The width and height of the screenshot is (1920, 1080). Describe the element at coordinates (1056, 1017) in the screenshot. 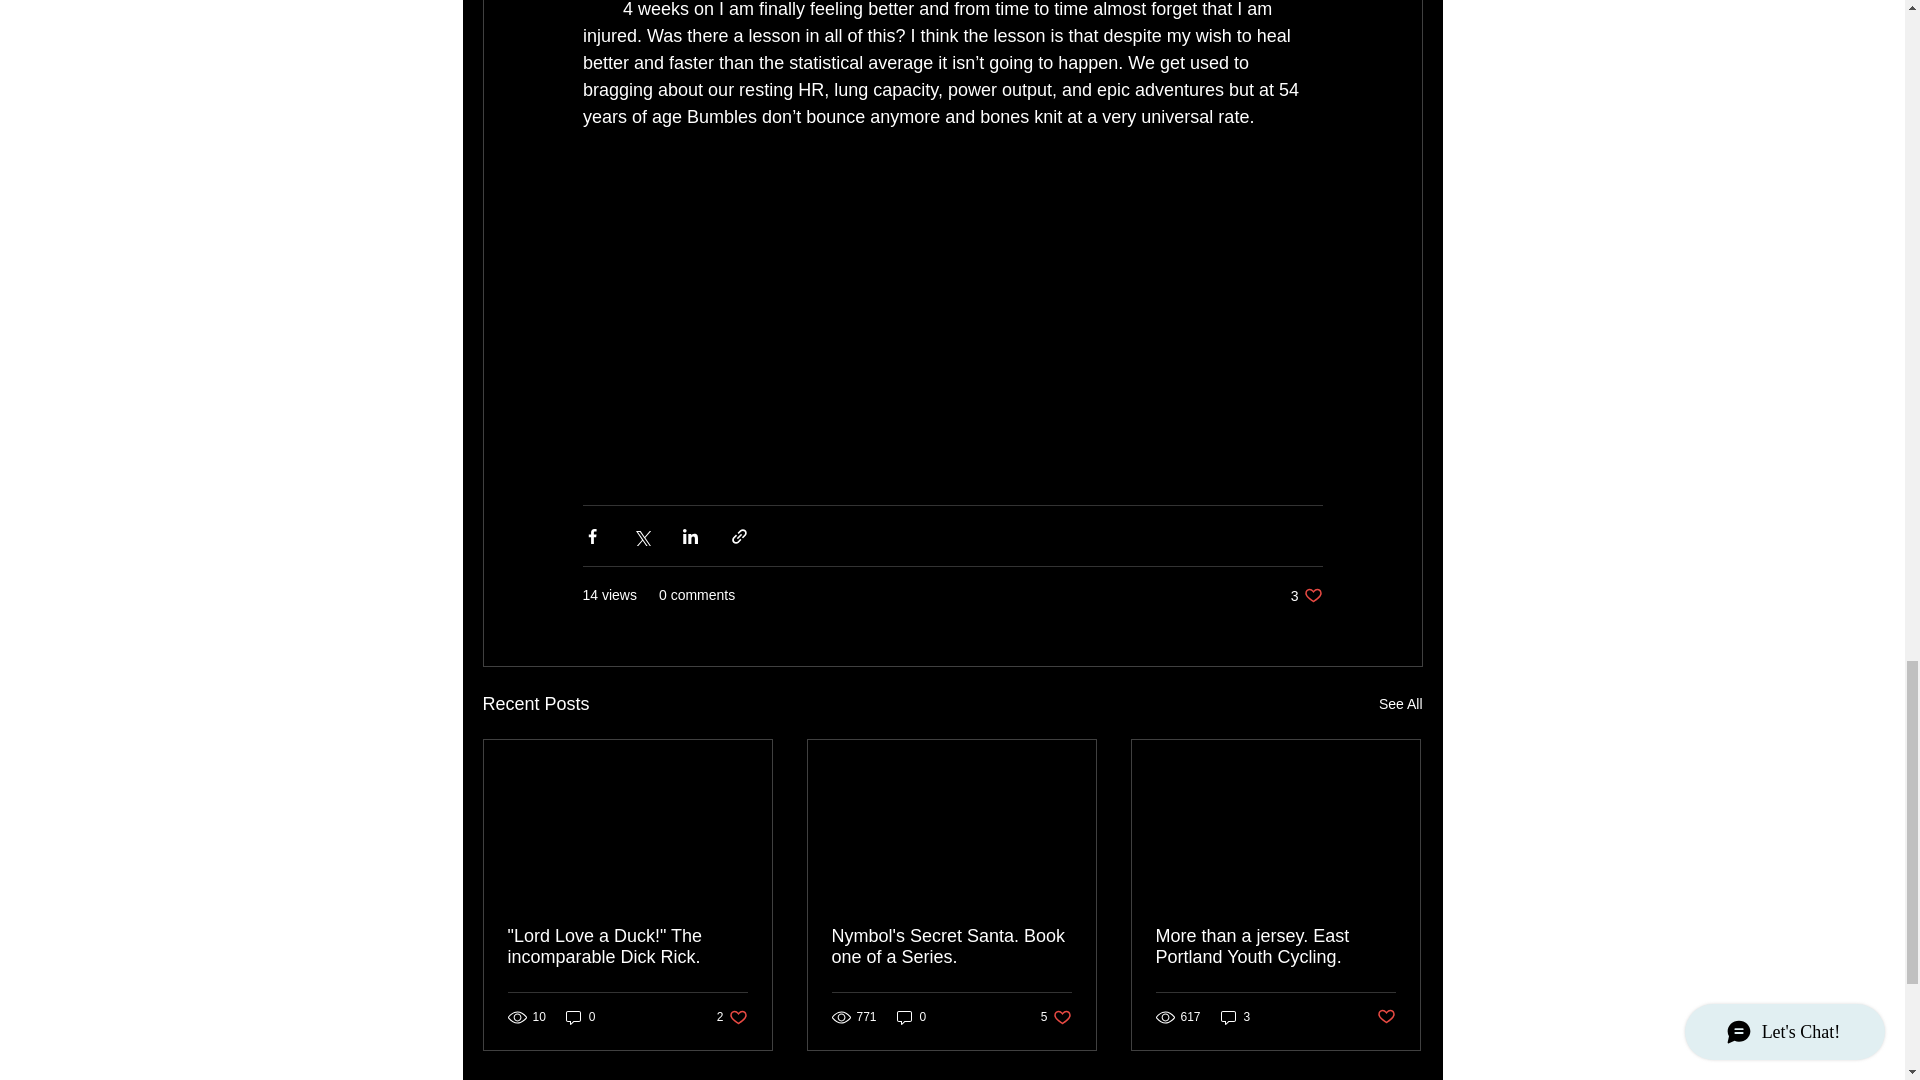

I see `0` at that location.